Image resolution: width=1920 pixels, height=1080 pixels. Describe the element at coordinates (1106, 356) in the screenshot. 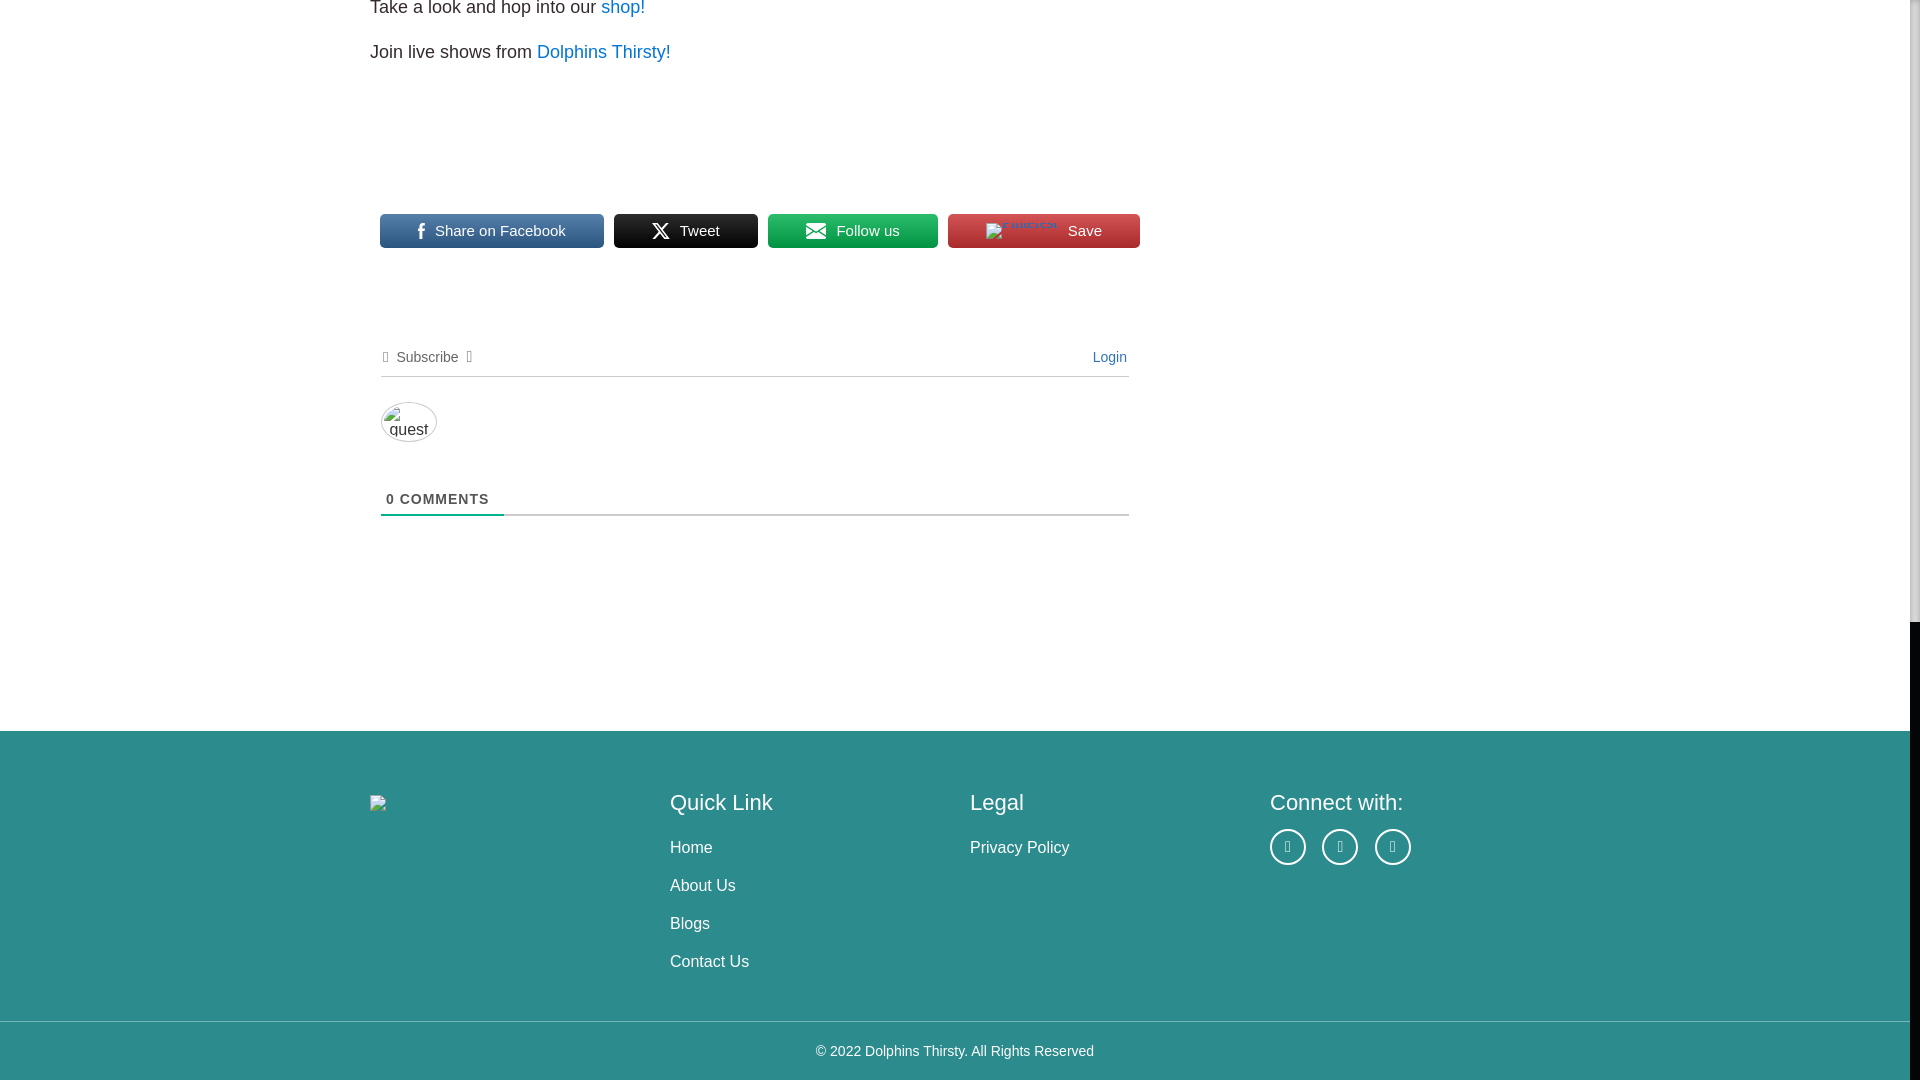

I see `Login` at that location.